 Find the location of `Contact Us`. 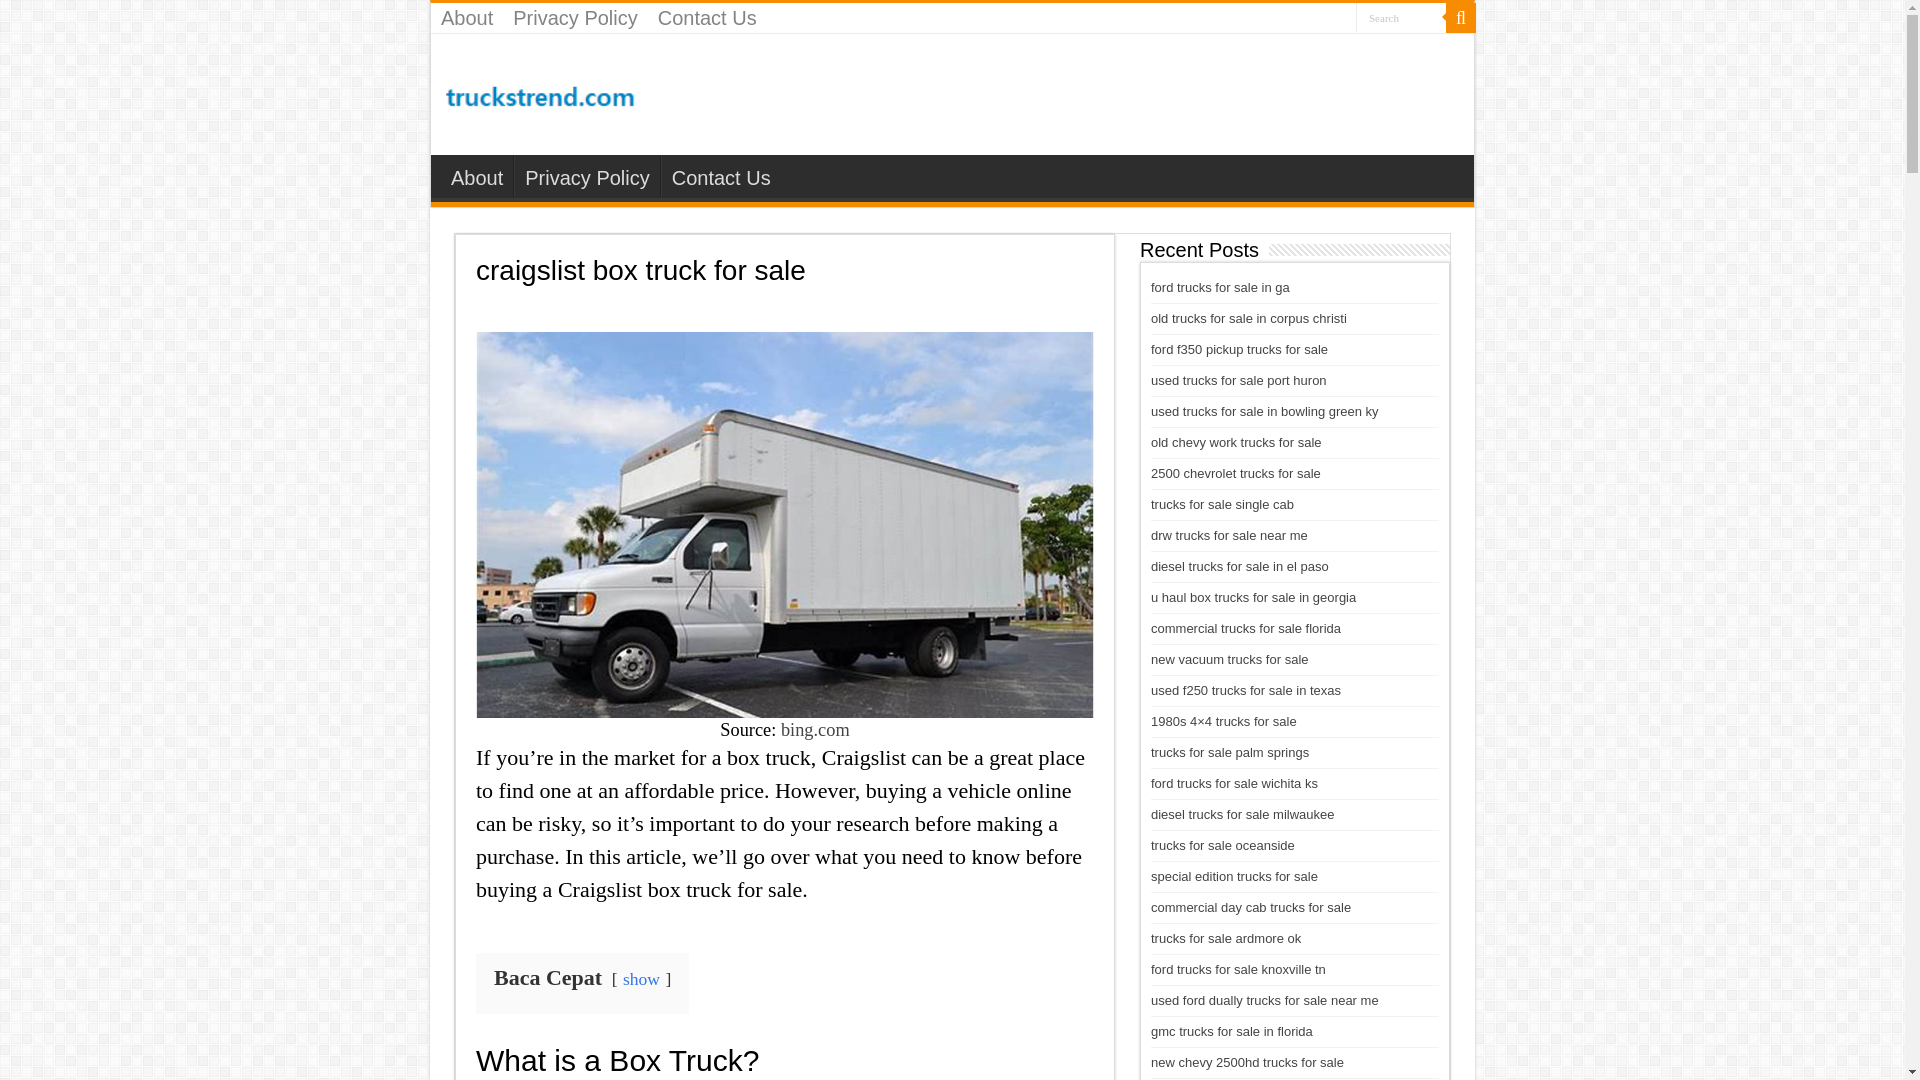

Contact Us is located at coordinates (707, 18).